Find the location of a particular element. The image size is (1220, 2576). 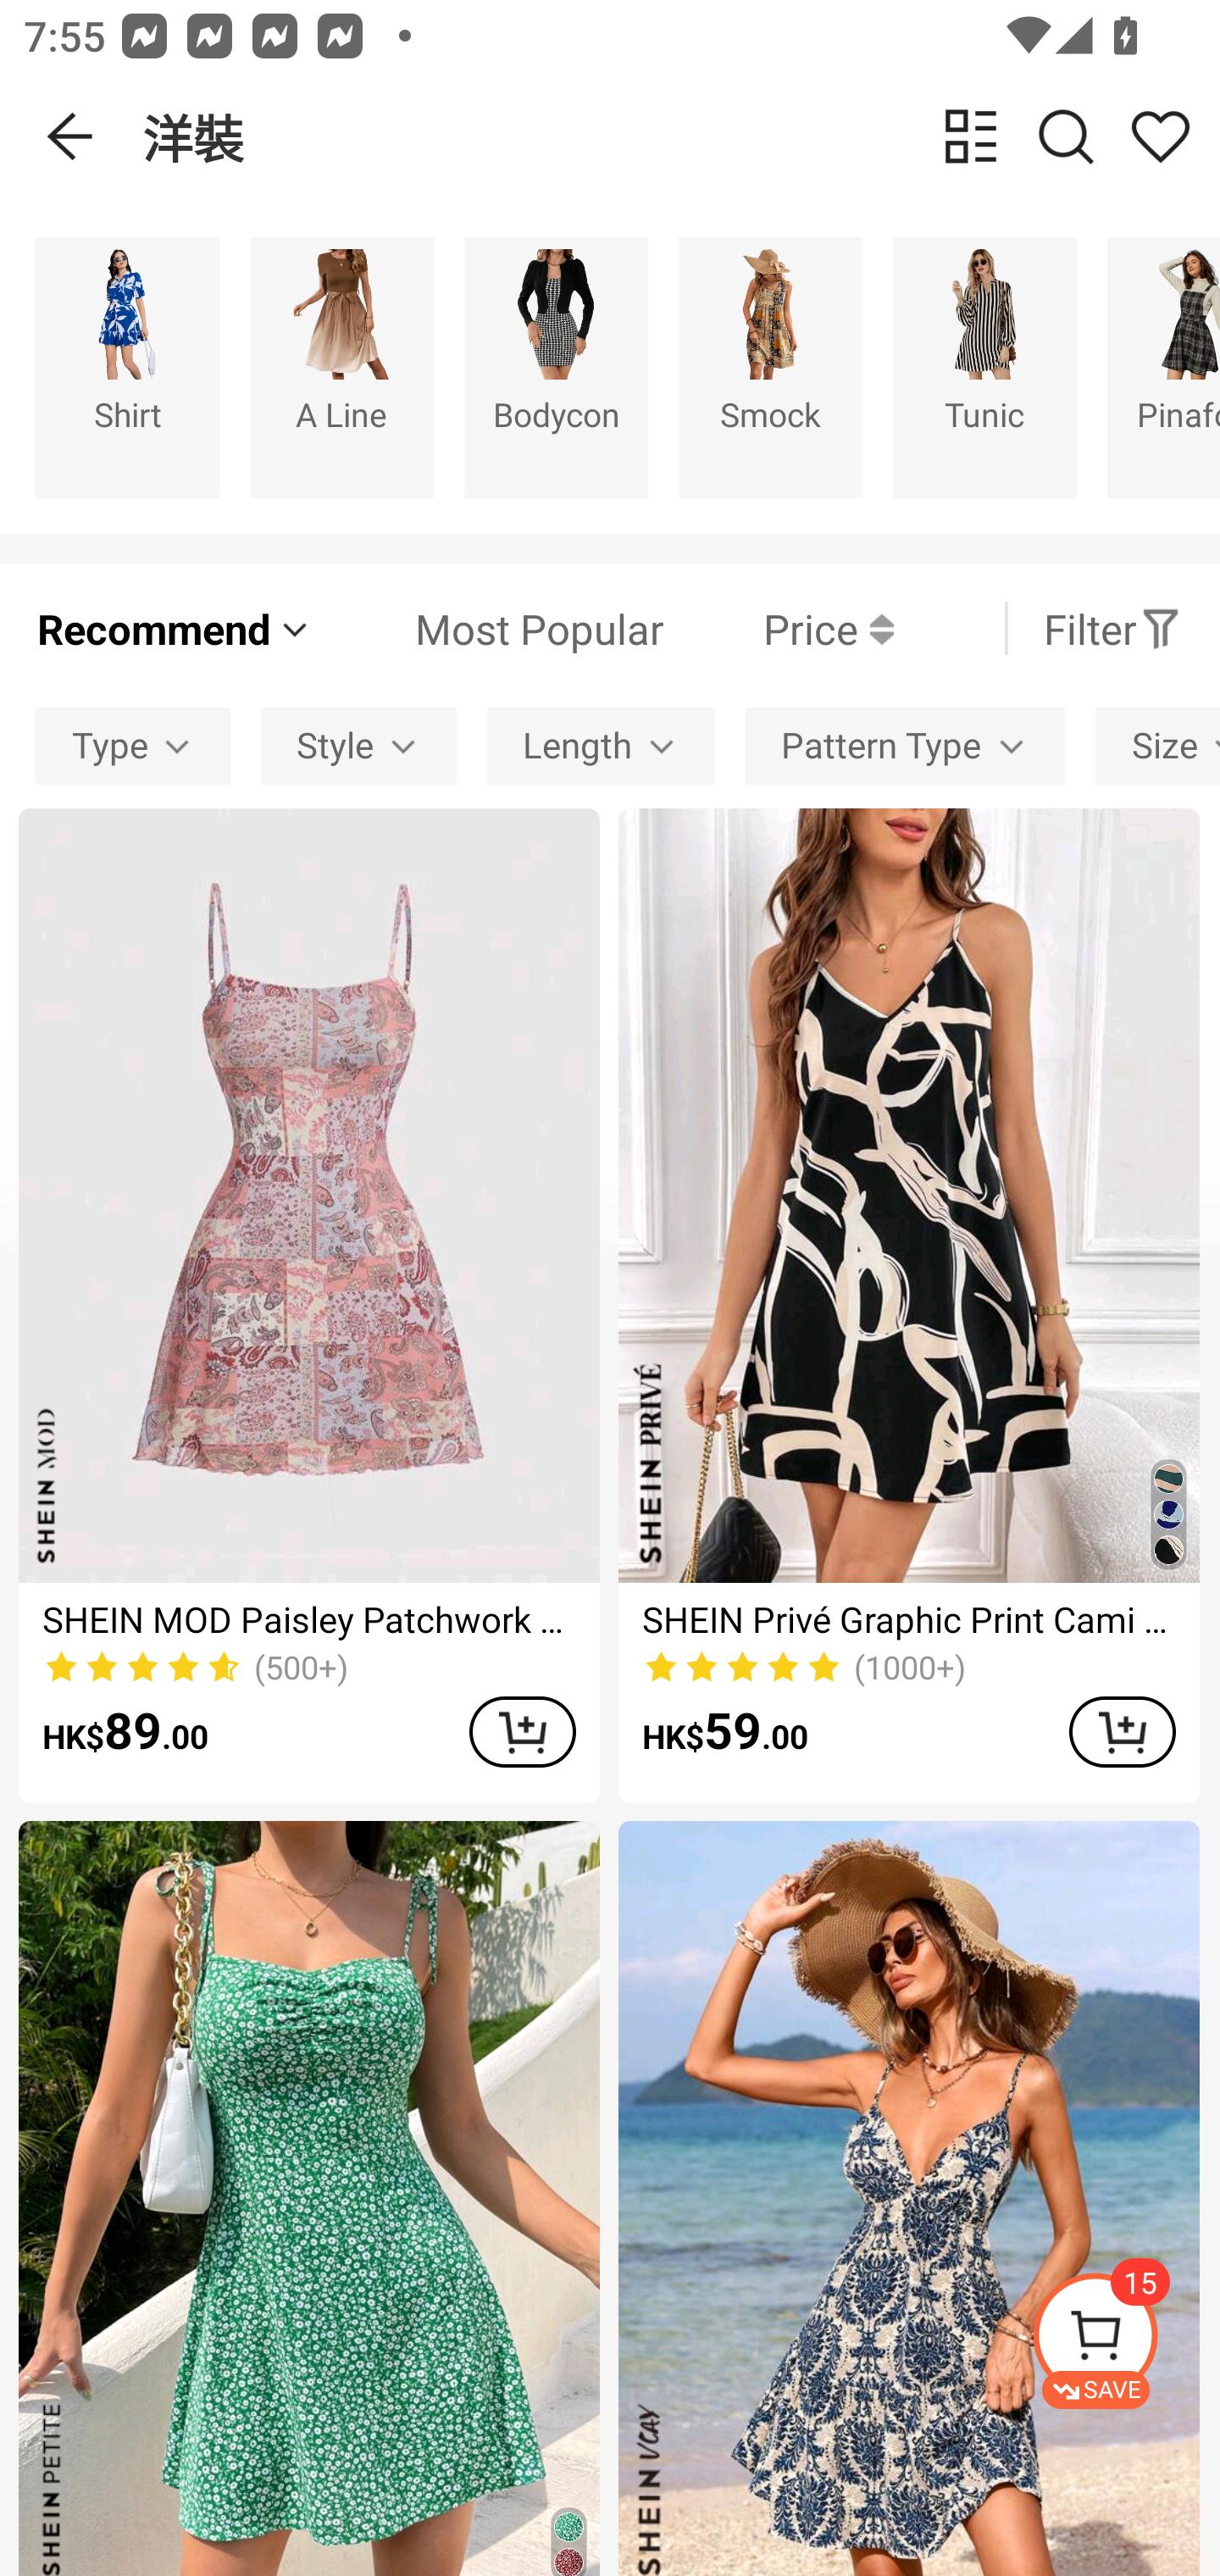

Size is located at coordinates (1157, 747).